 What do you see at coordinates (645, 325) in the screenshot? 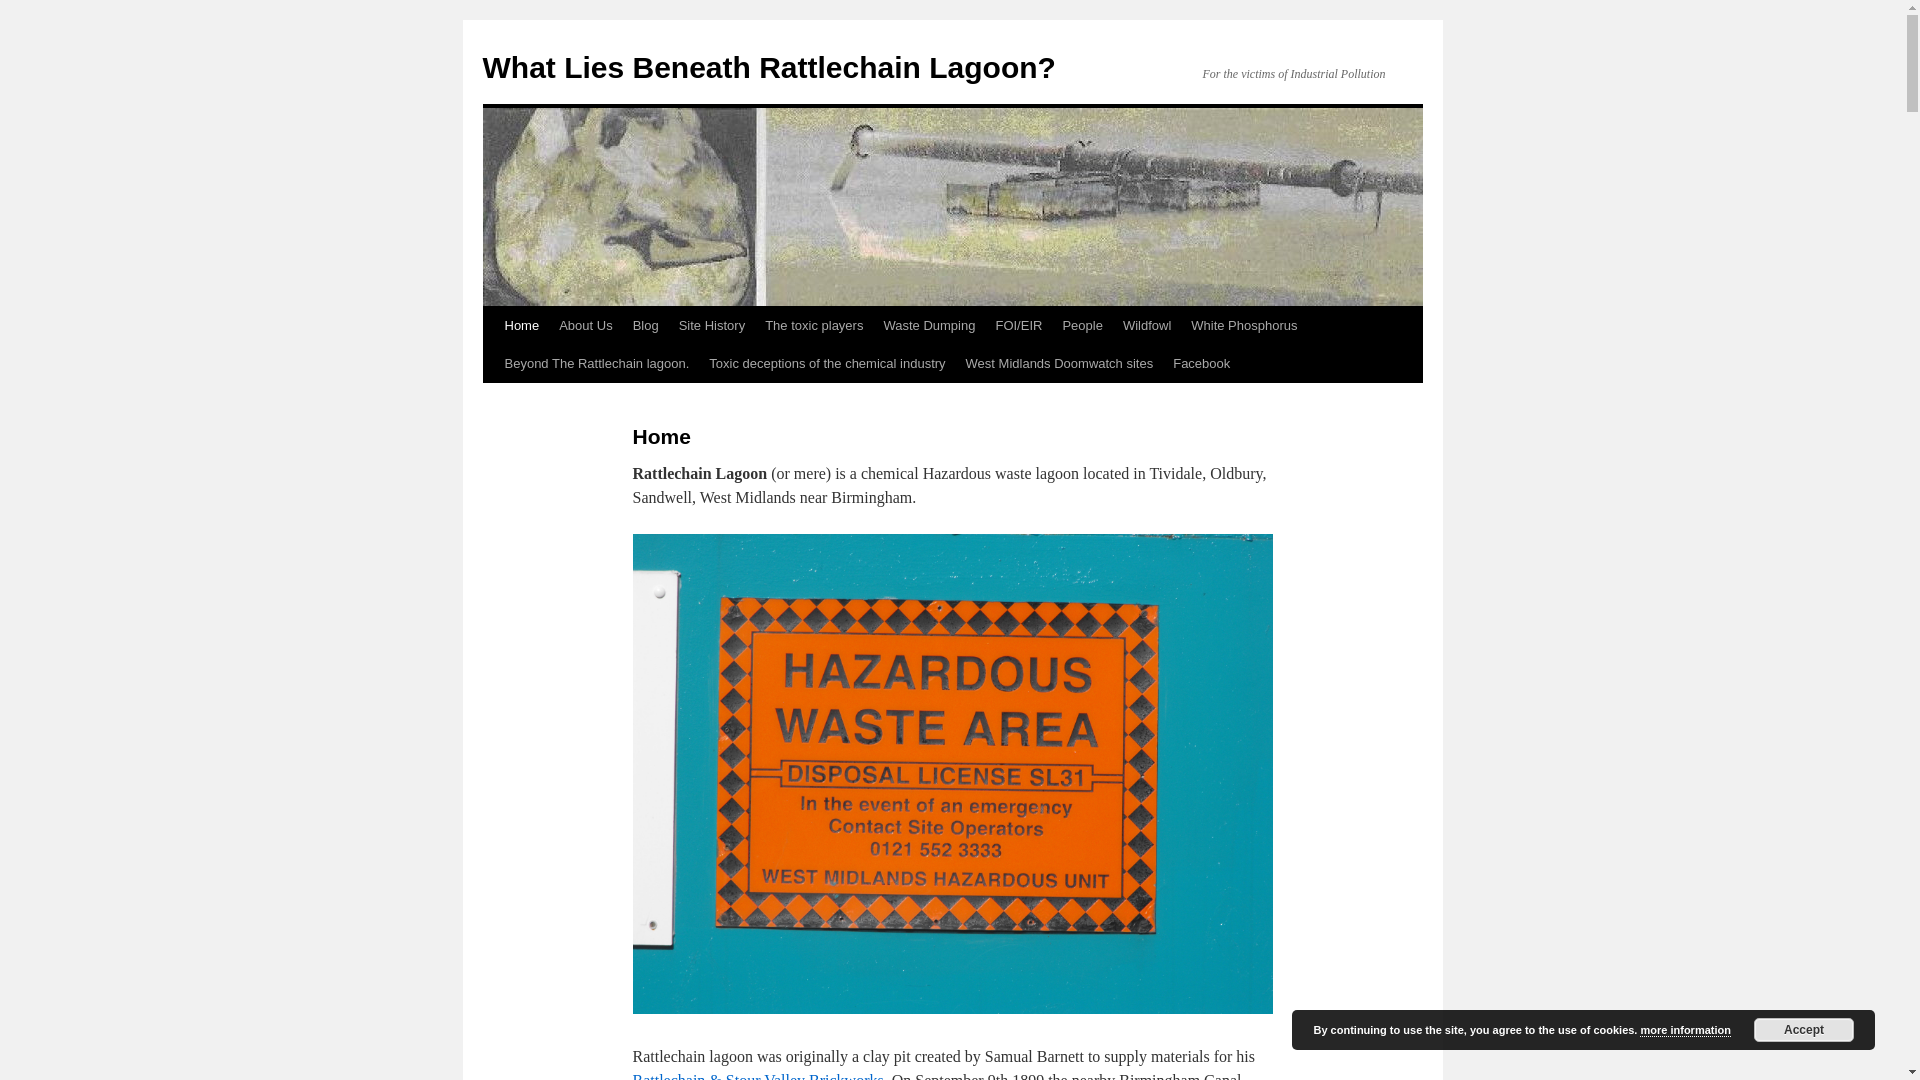
I see `Blog` at bounding box center [645, 325].